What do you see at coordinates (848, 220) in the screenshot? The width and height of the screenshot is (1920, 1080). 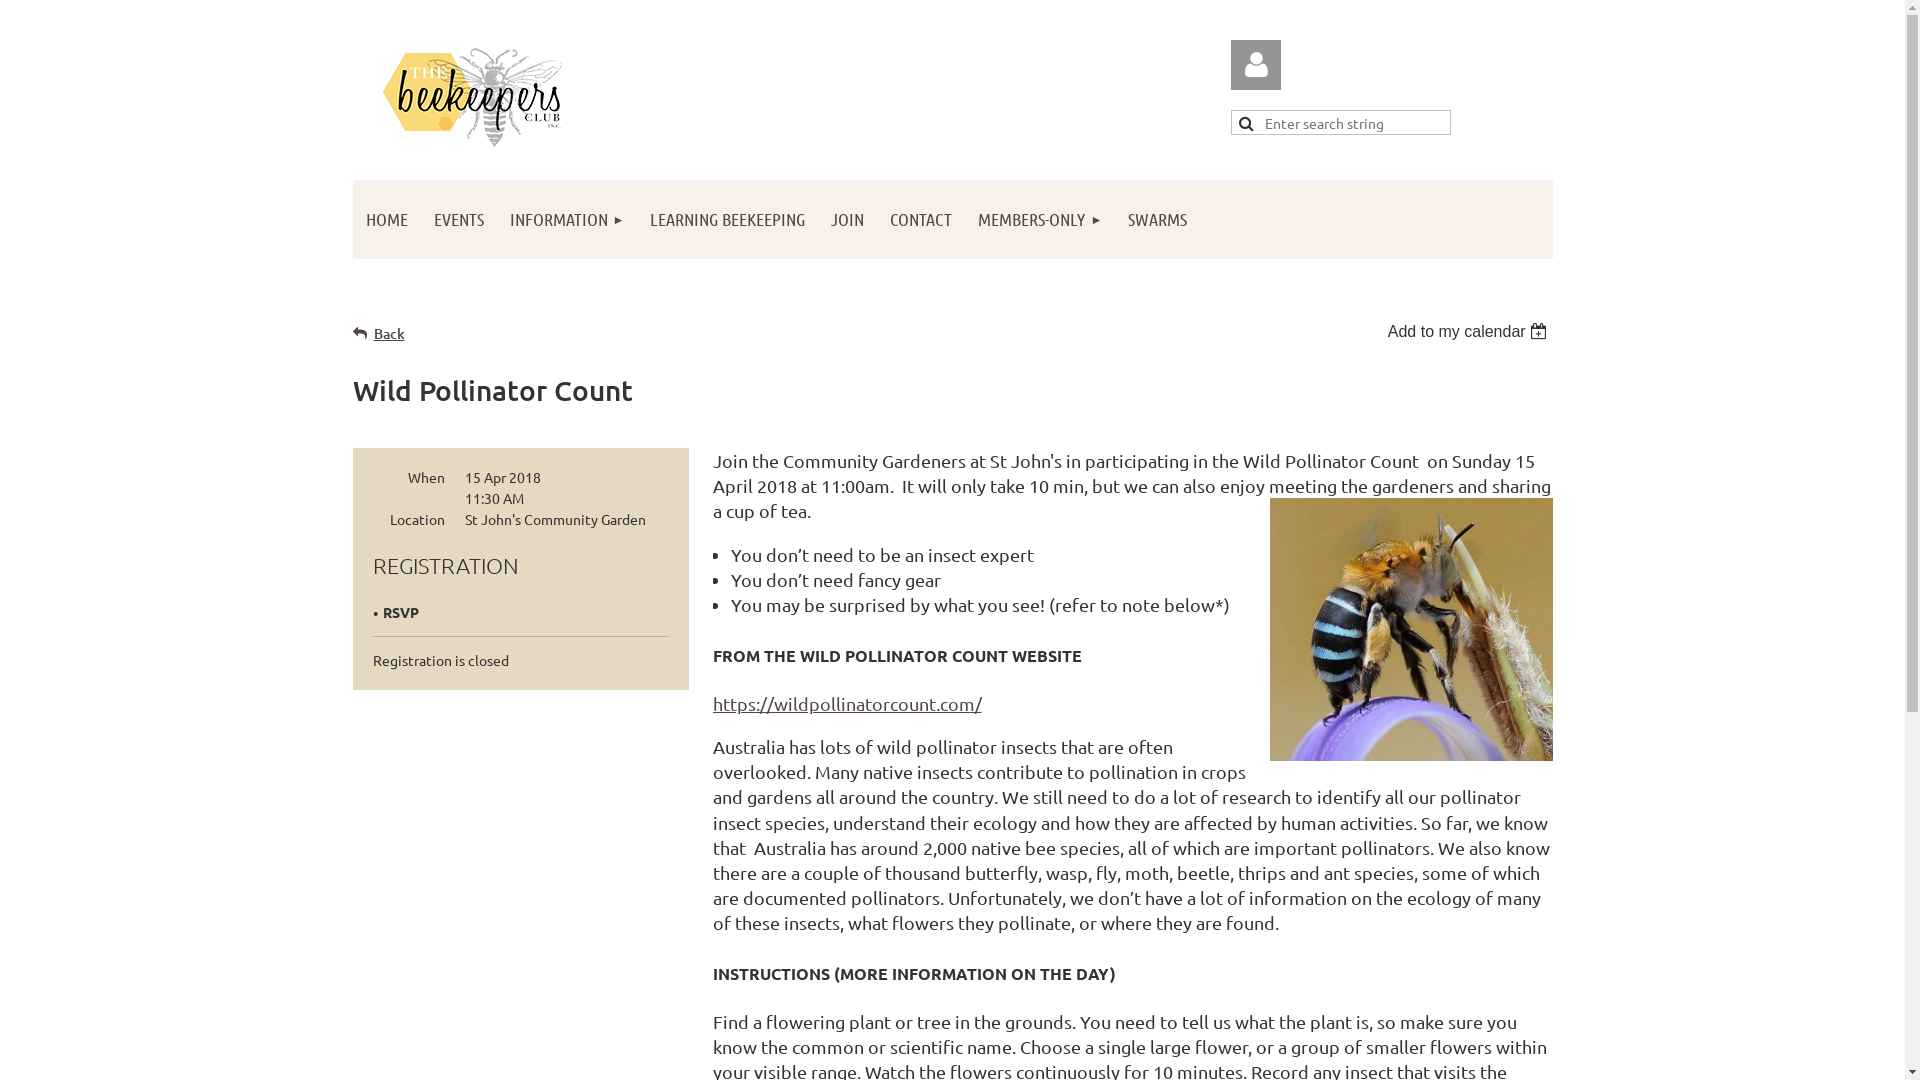 I see `JOIN` at bounding box center [848, 220].